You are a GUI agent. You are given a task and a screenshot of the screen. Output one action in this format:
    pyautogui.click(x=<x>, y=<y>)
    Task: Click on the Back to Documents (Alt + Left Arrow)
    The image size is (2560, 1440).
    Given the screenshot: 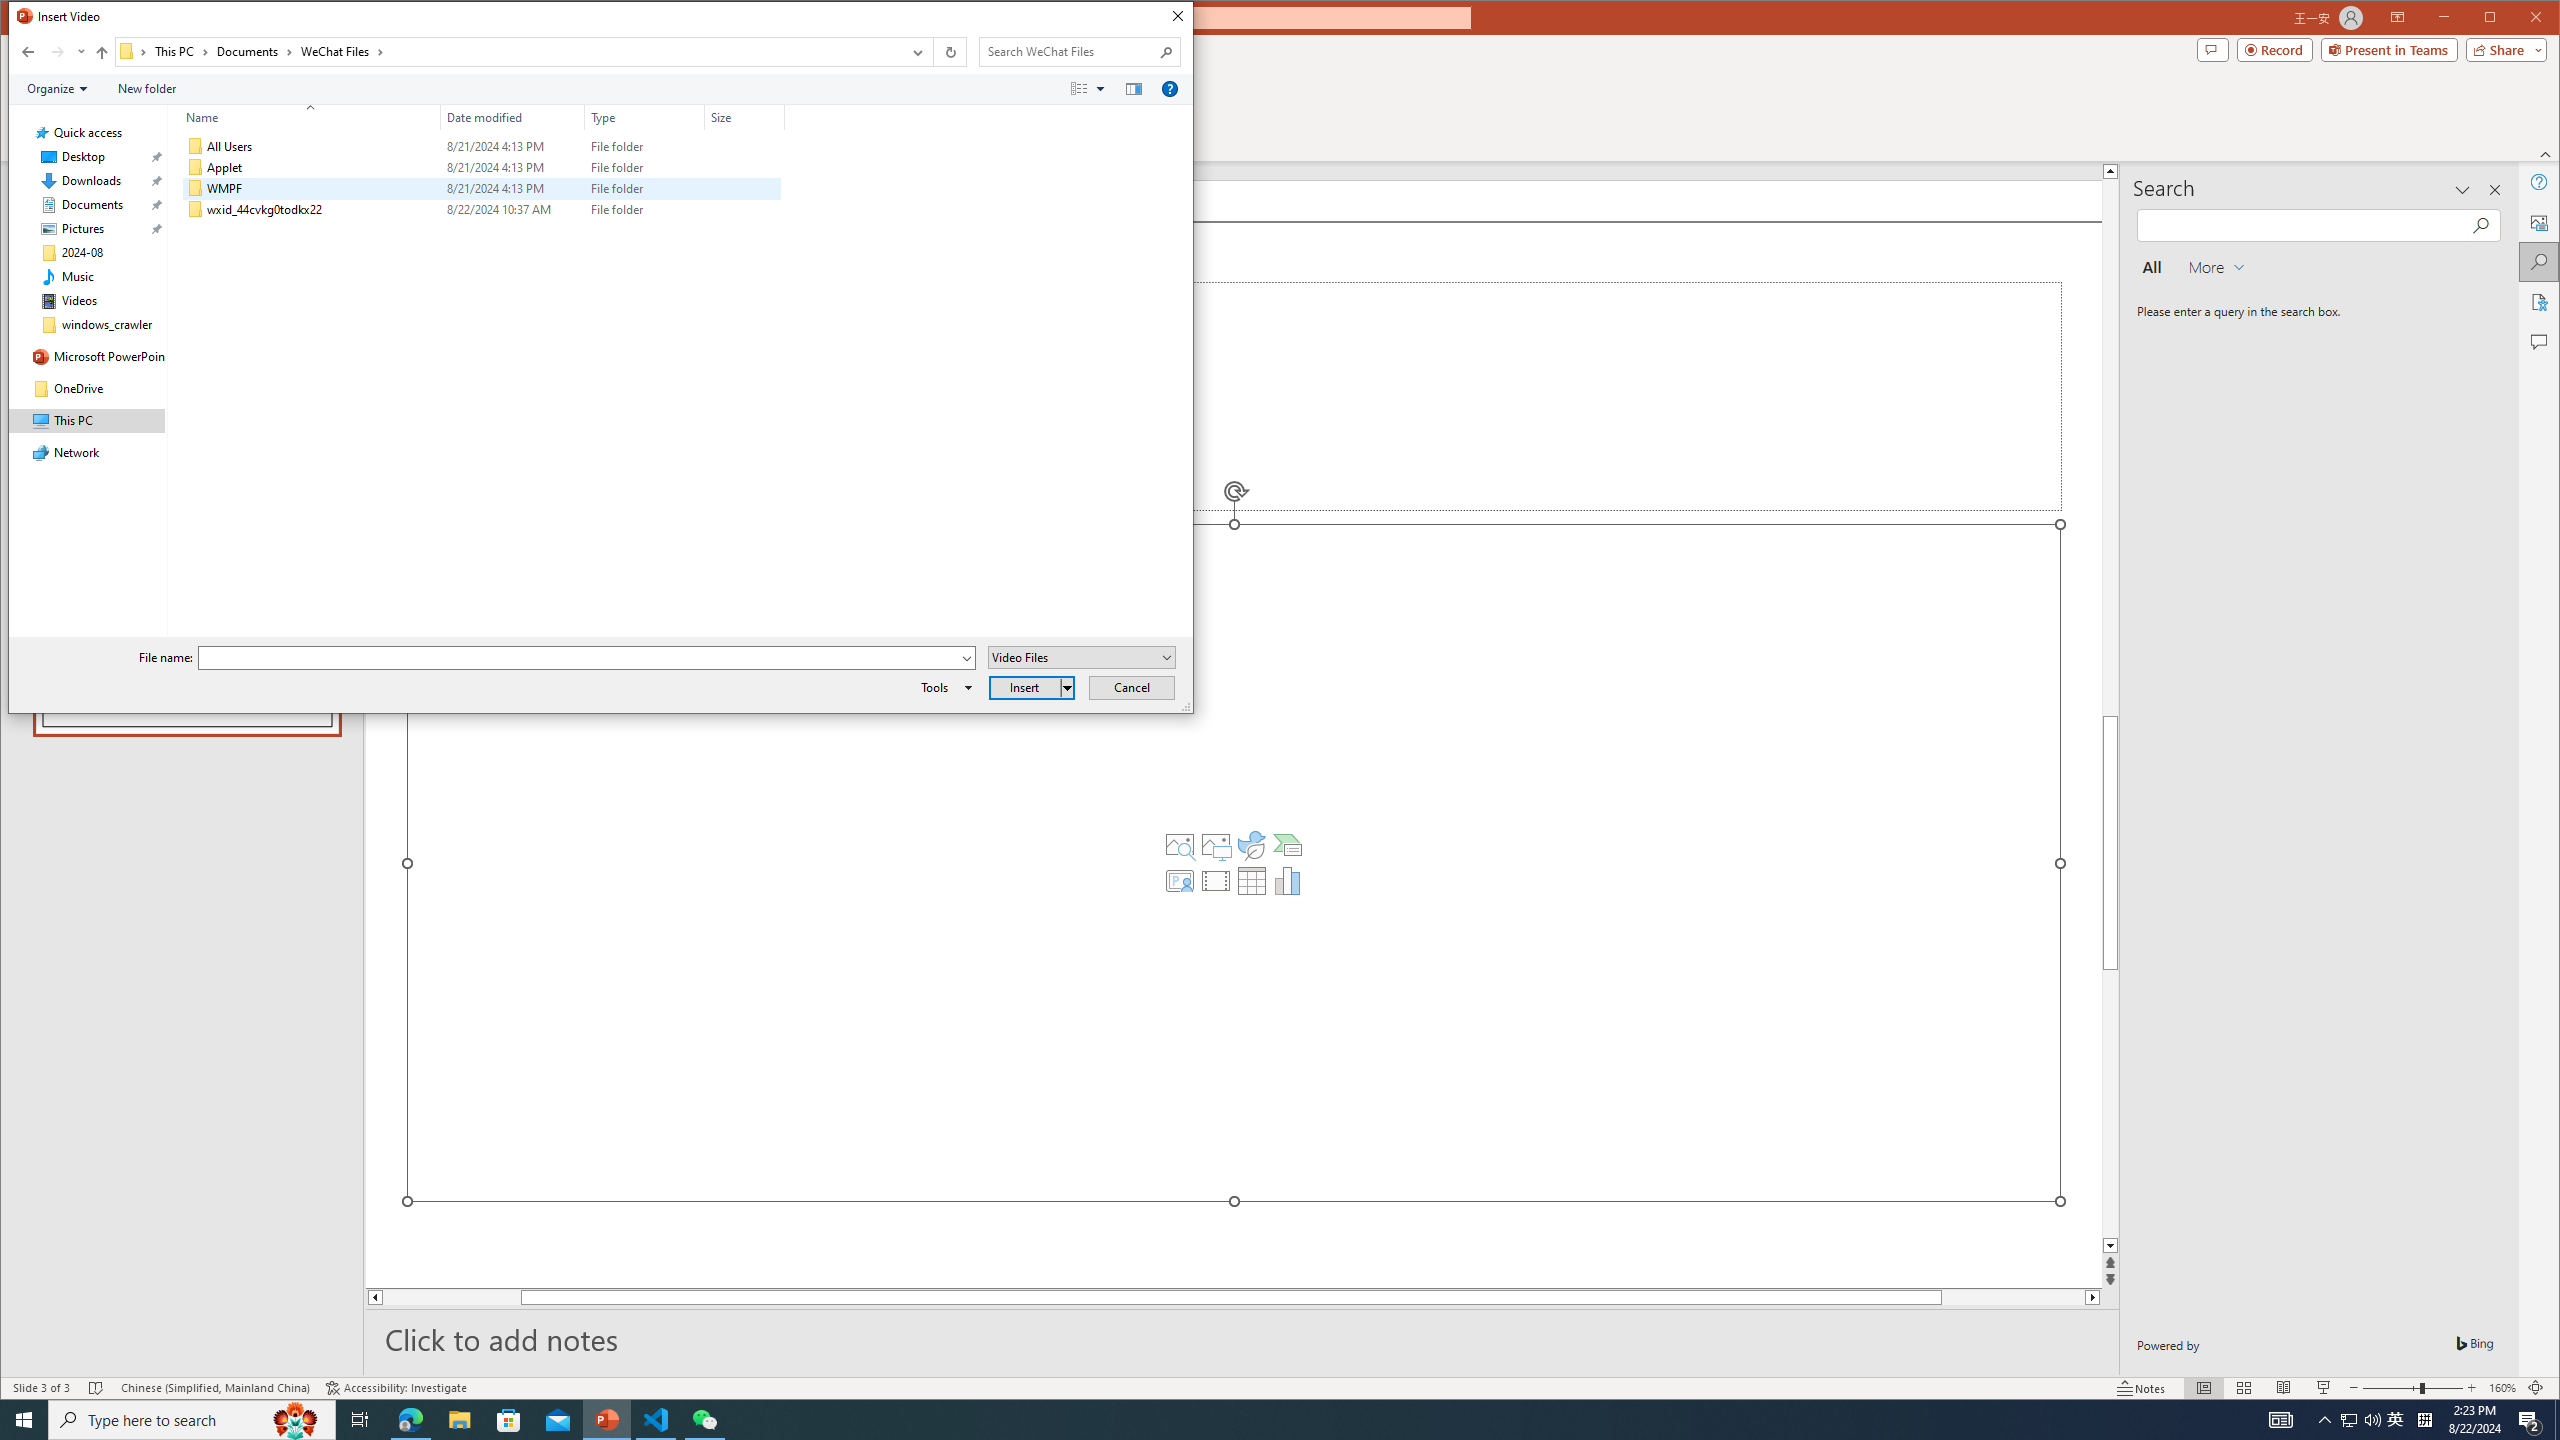 What is the action you would take?
    pyautogui.click(x=28, y=52)
    